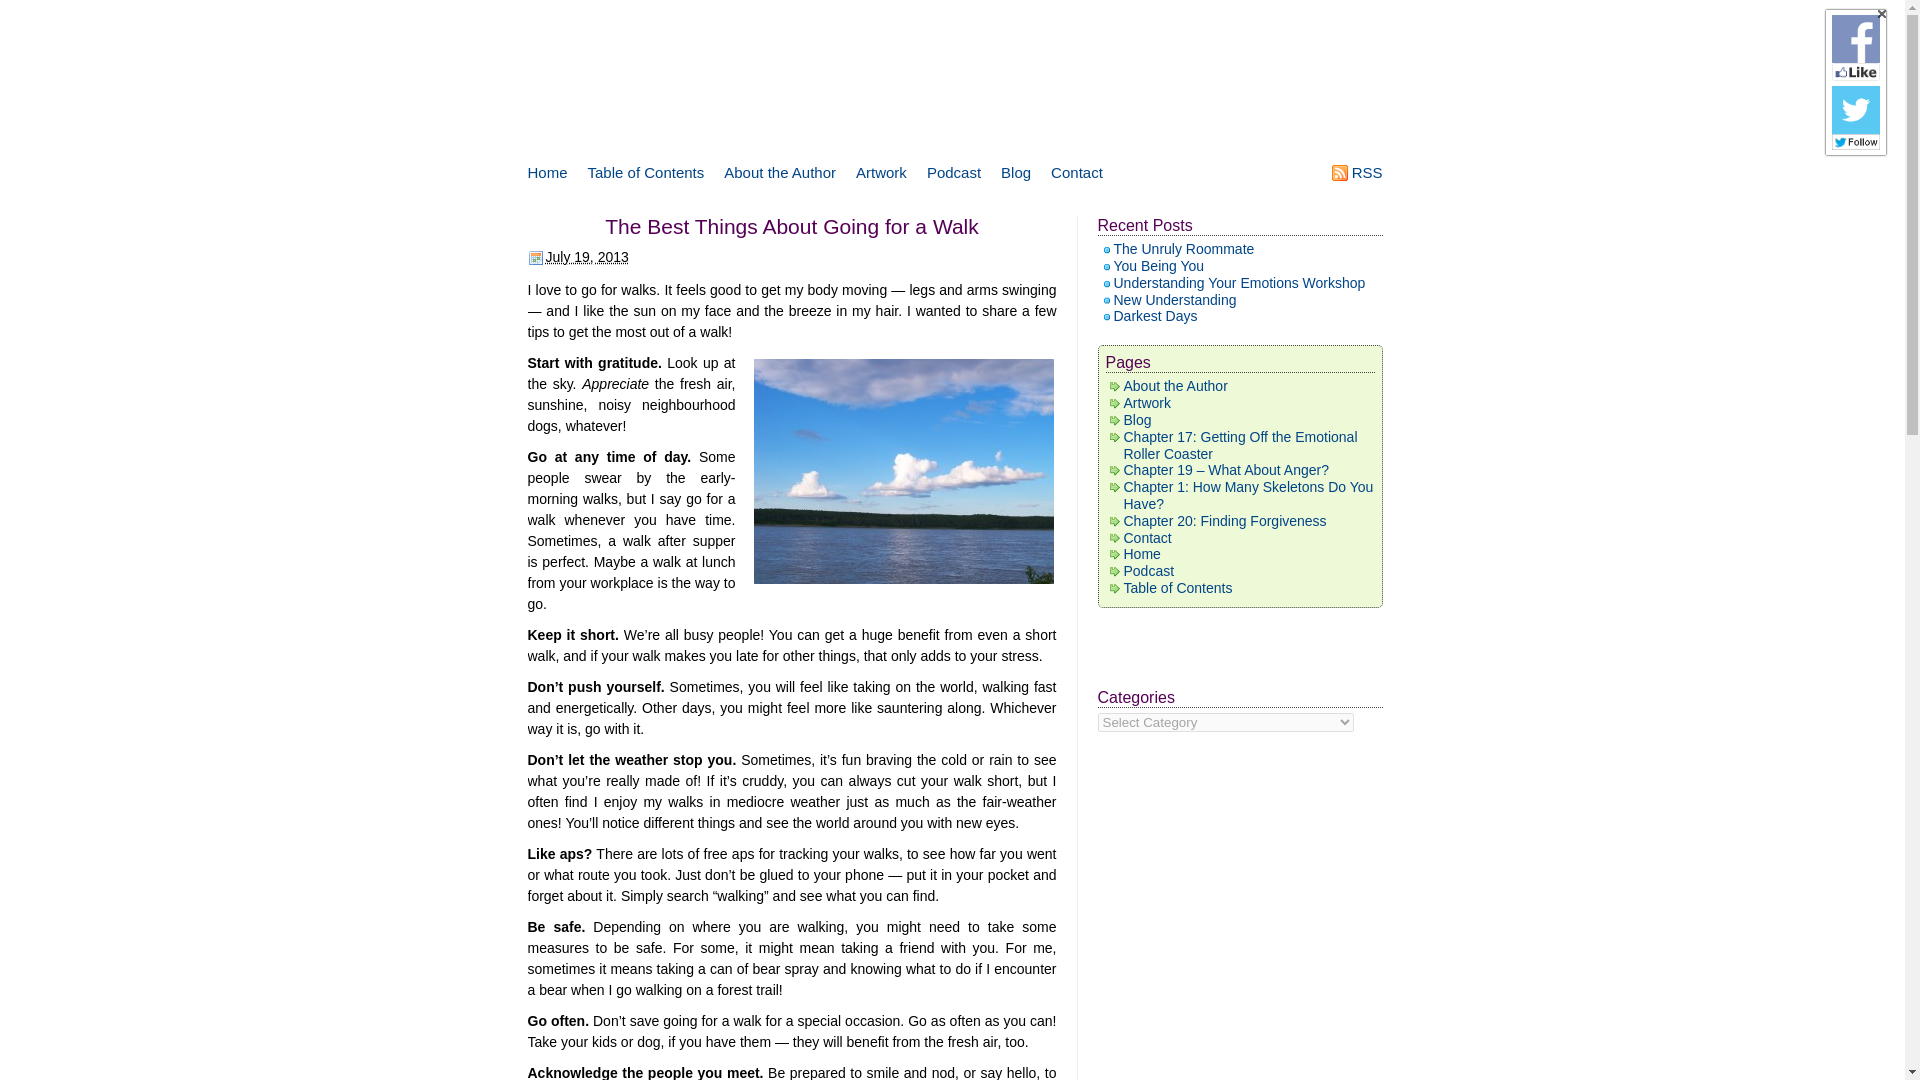 Image resolution: width=1920 pixels, height=1080 pixels. Describe the element at coordinates (587, 256) in the screenshot. I see `2013-07-19T21:10:16-0700` at that location.